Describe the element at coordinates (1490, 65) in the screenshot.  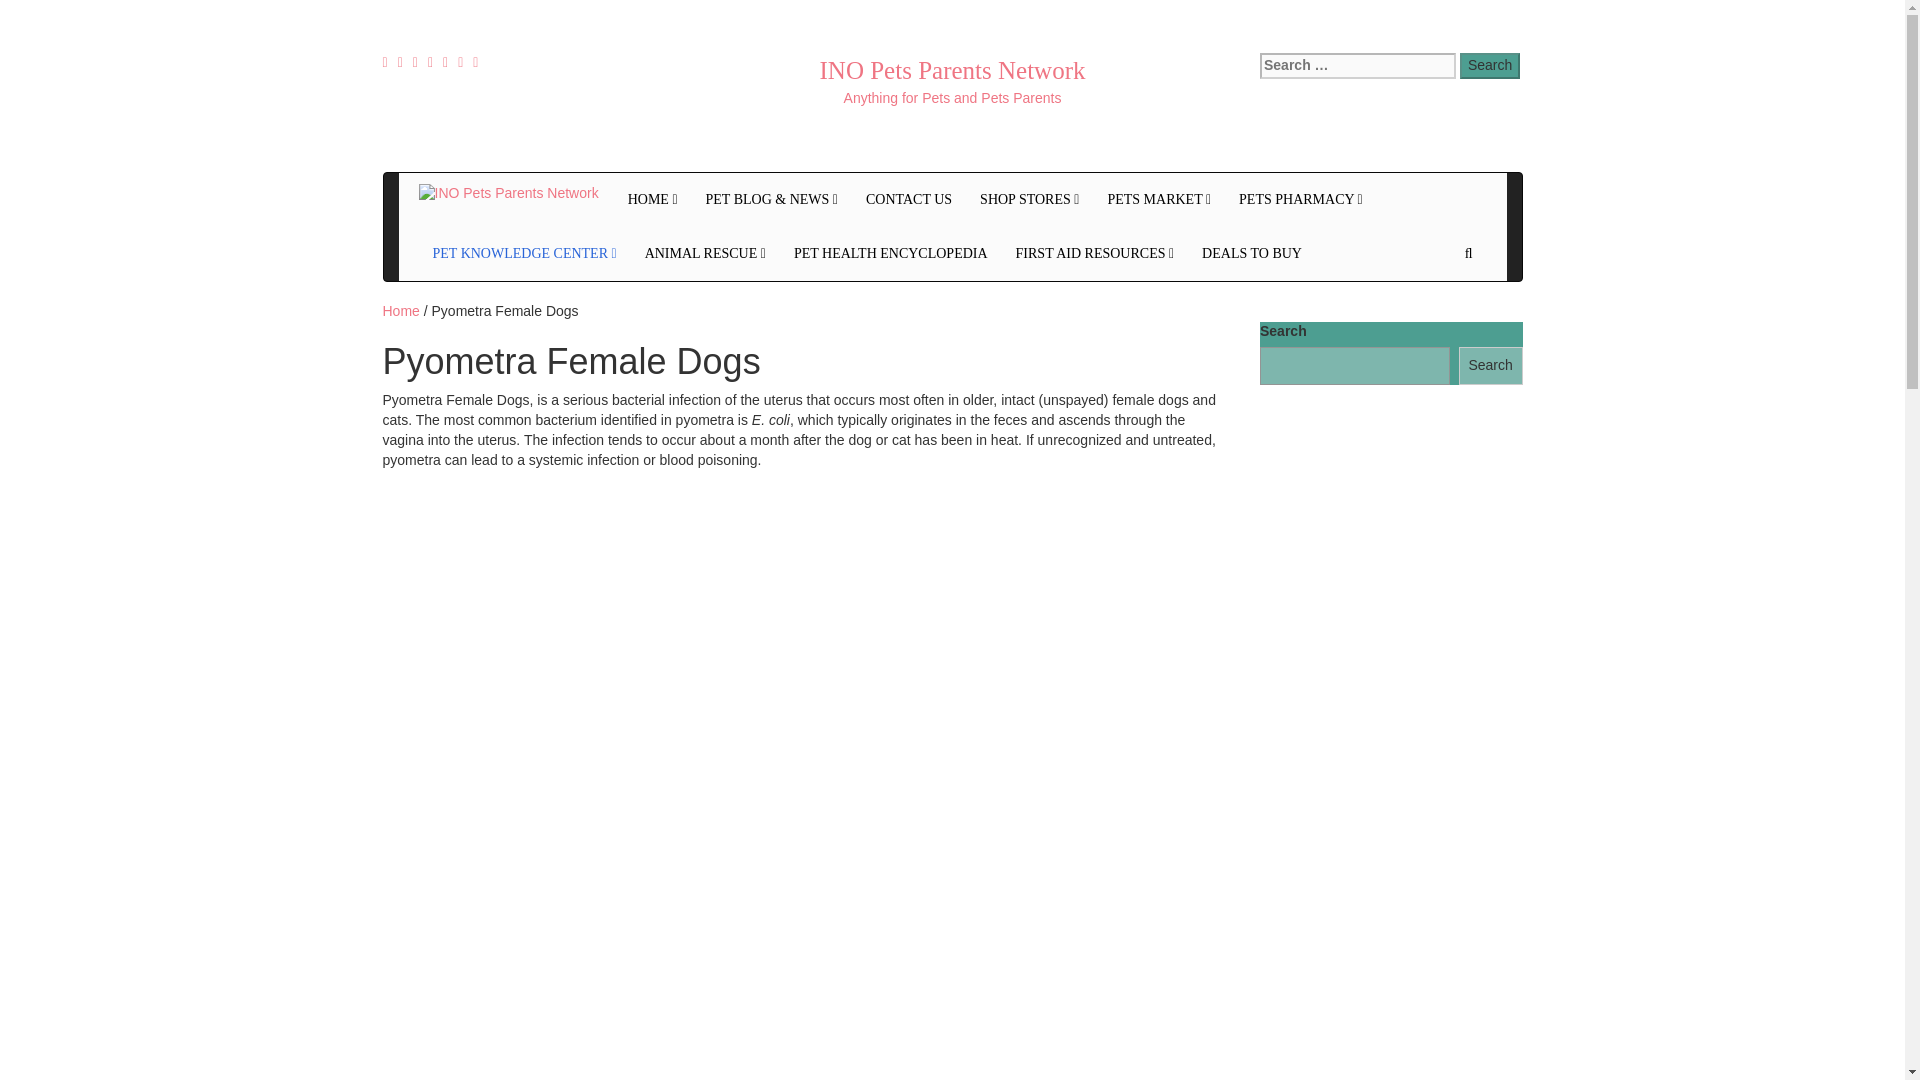
I see `Search` at that location.